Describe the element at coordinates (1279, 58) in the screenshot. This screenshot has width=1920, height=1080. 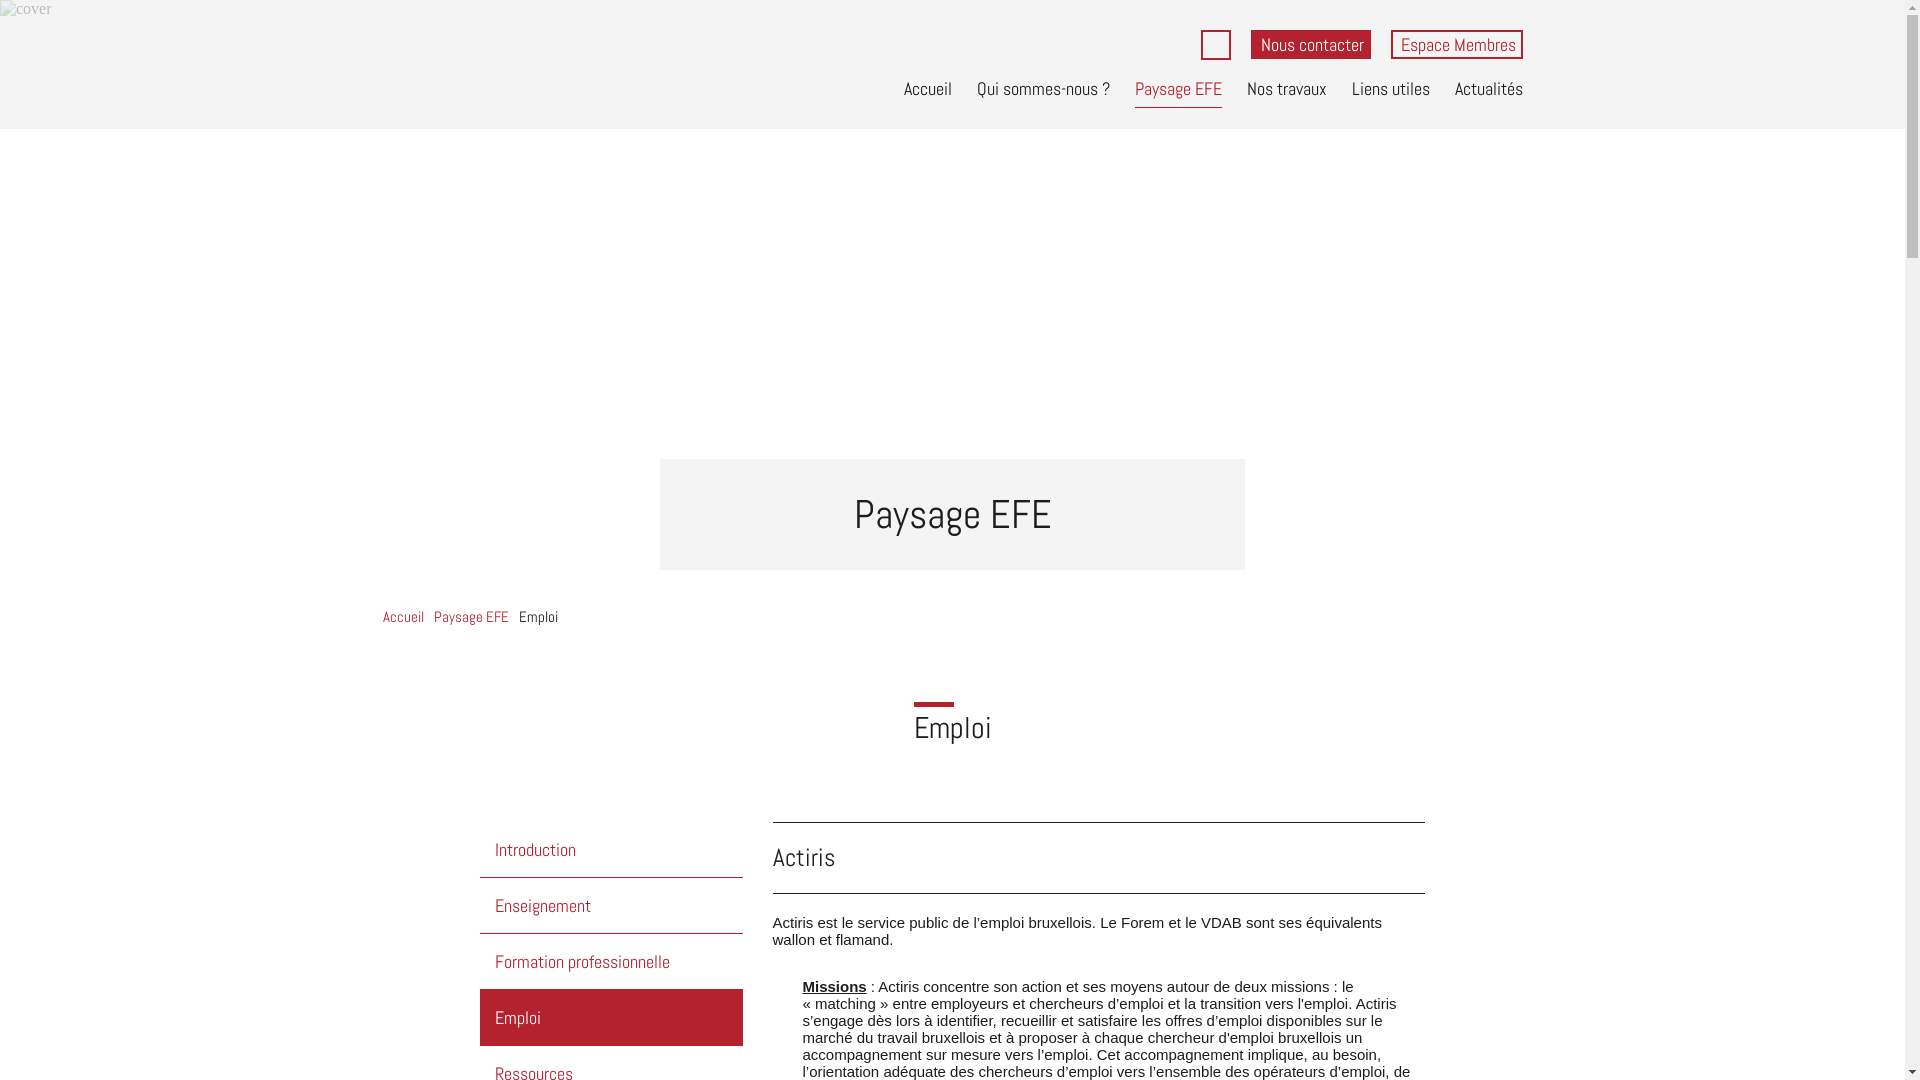
I see `Rechercher` at that location.